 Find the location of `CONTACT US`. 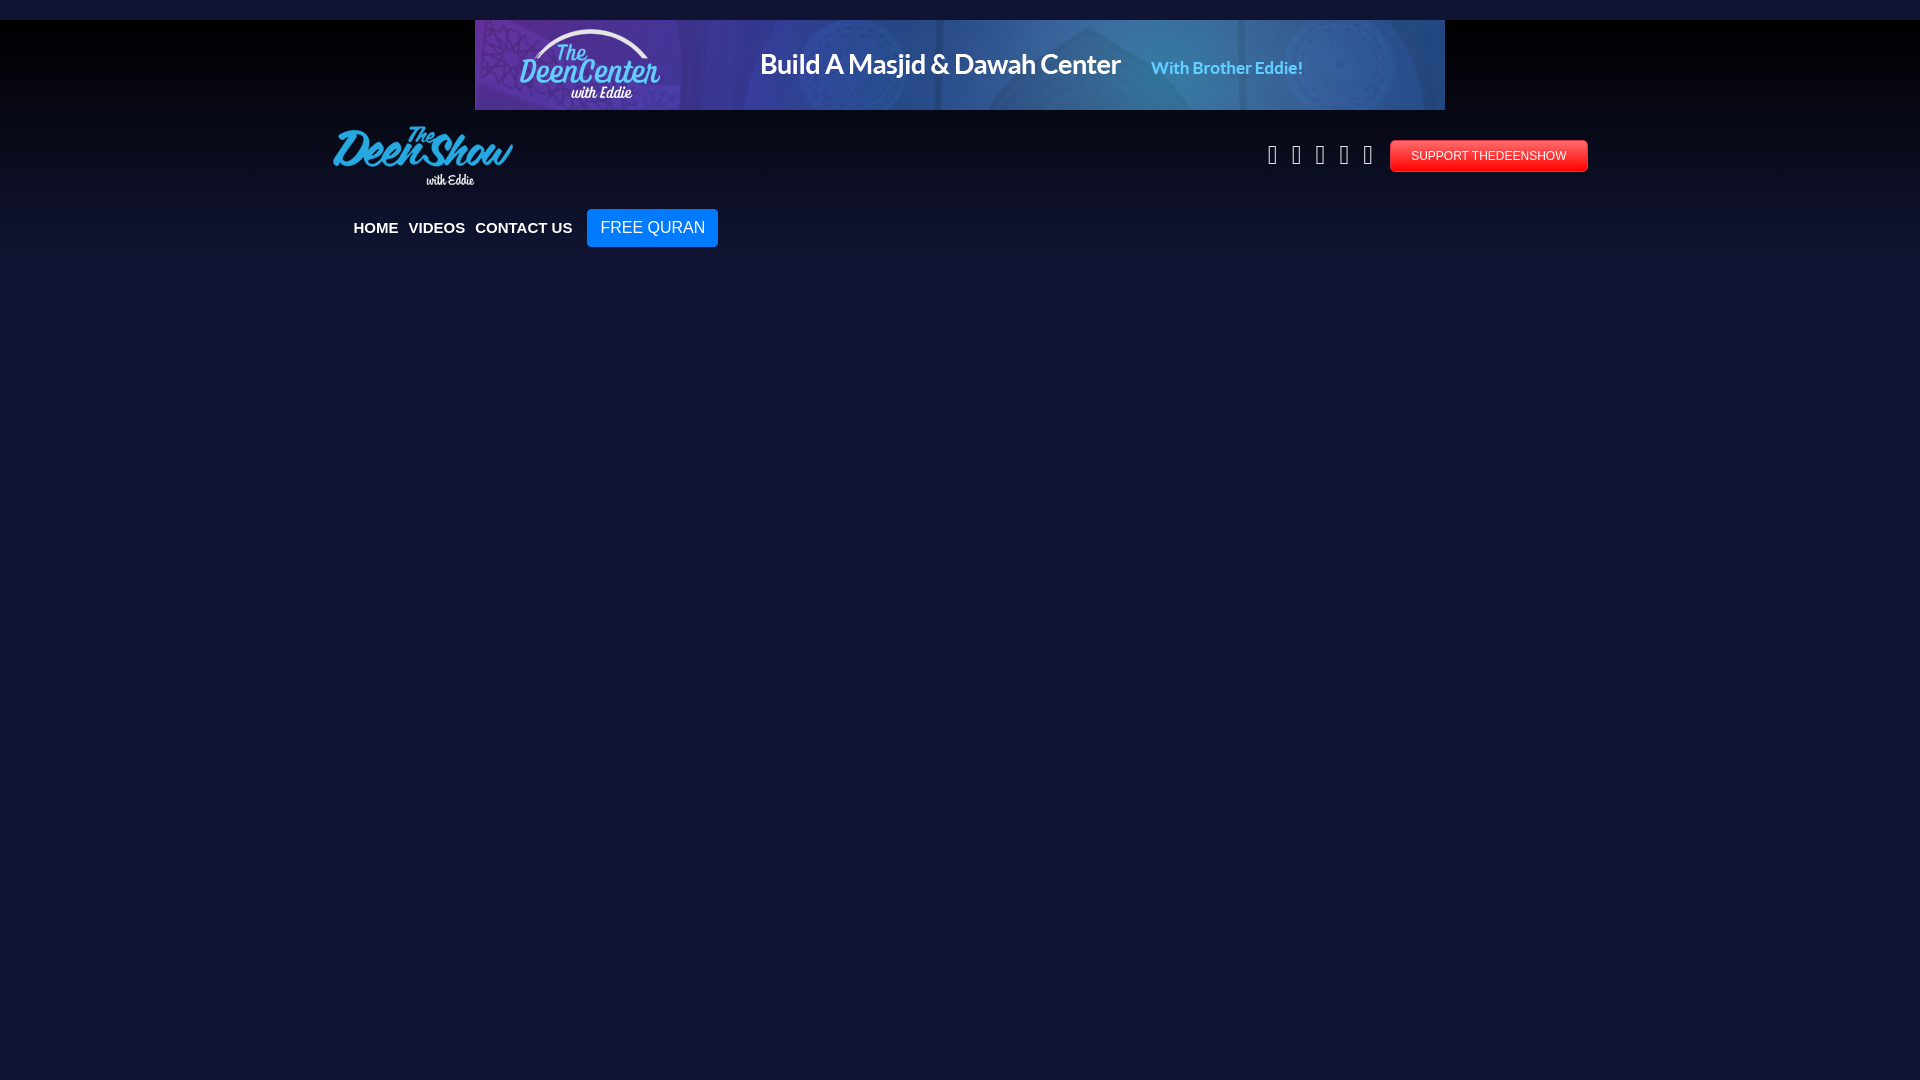

CONTACT US is located at coordinates (523, 228).